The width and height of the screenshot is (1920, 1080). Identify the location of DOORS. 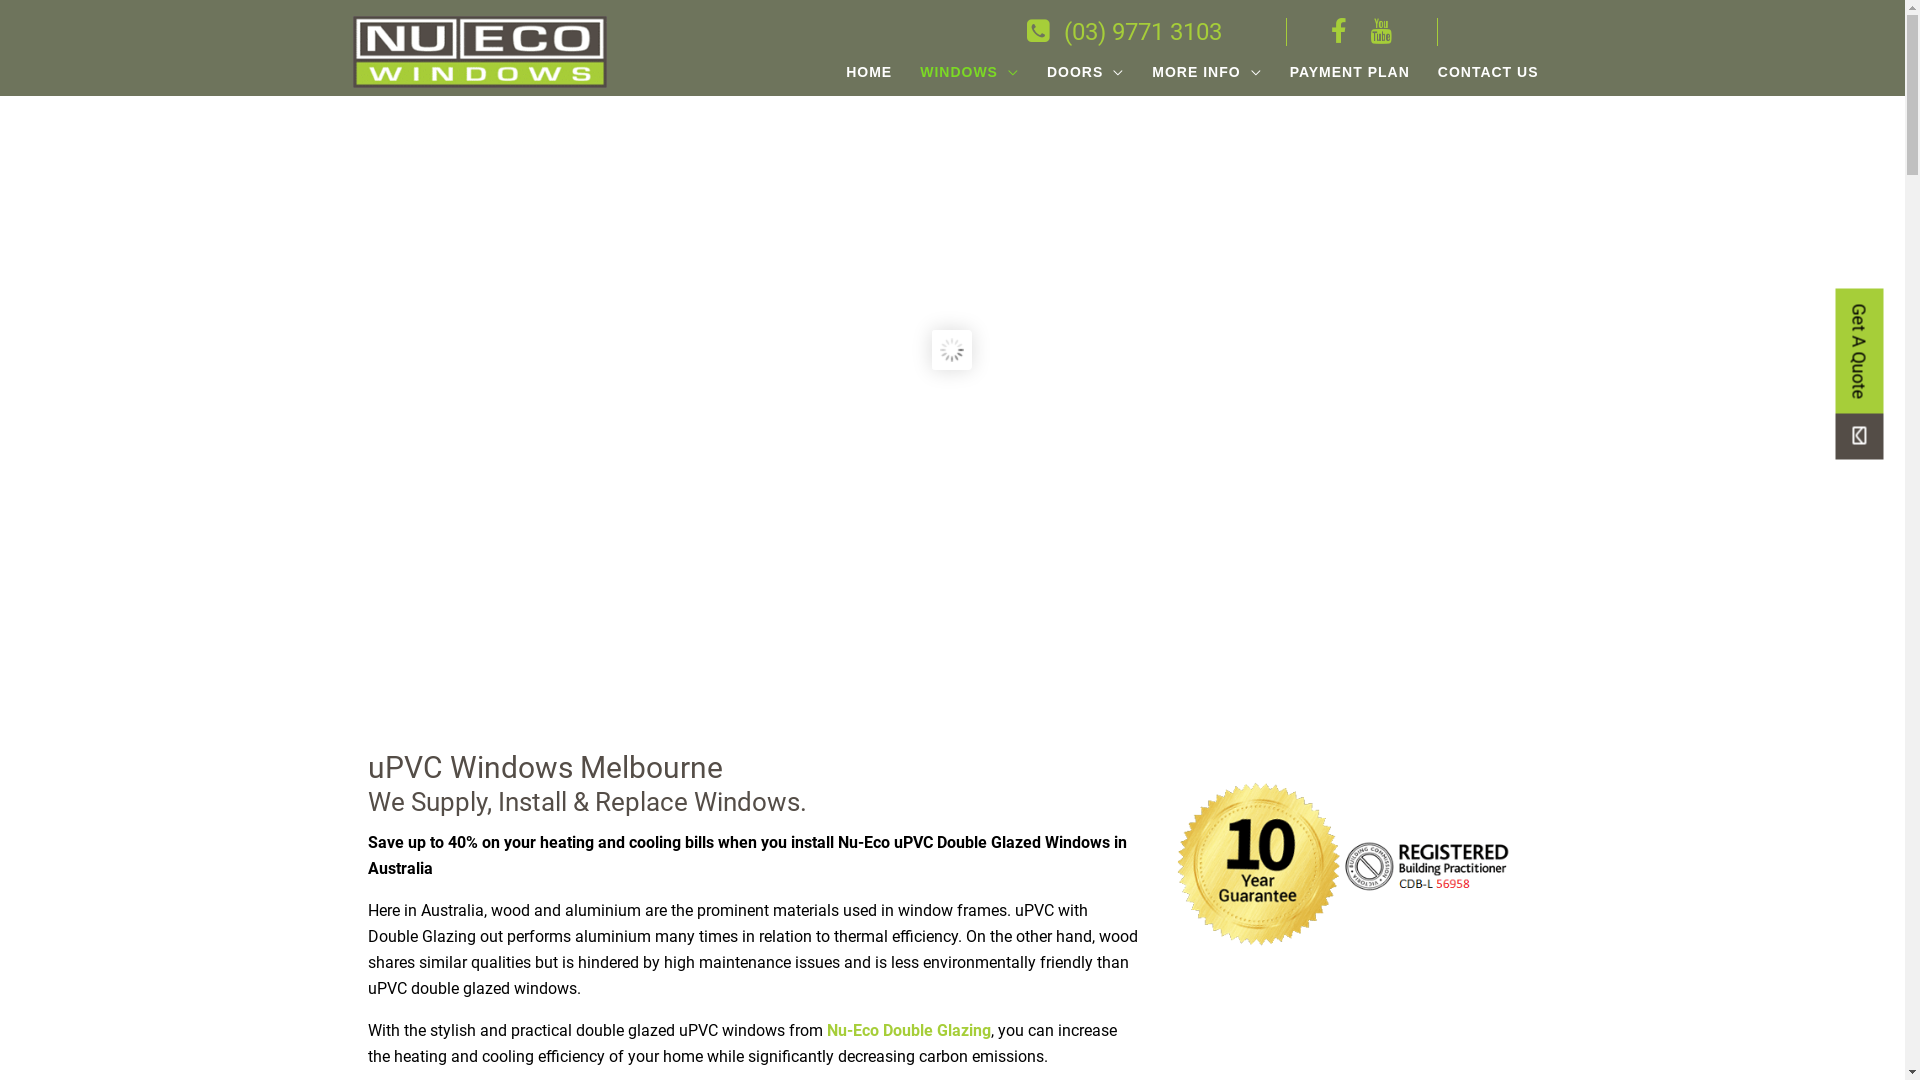
(1086, 72).